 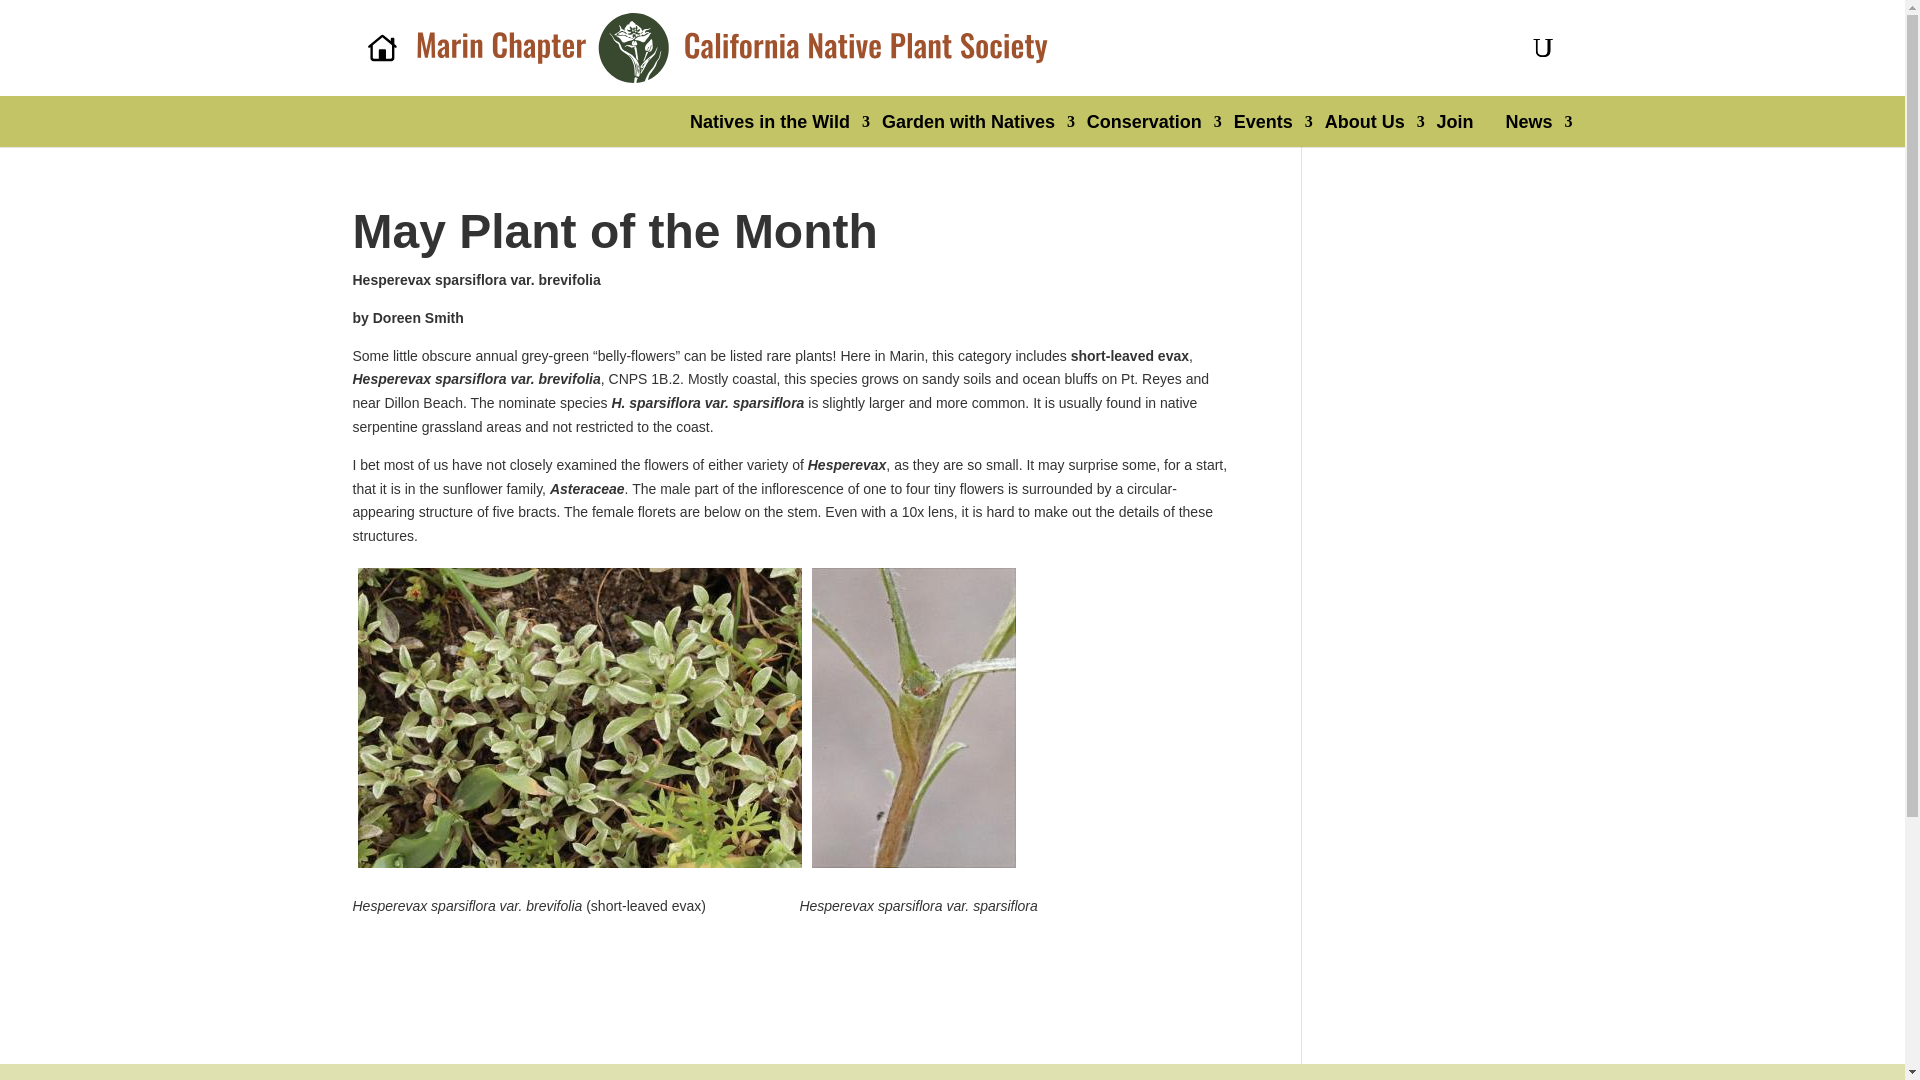 What do you see at coordinates (968, 122) in the screenshot?
I see `Garden with Natives` at bounding box center [968, 122].